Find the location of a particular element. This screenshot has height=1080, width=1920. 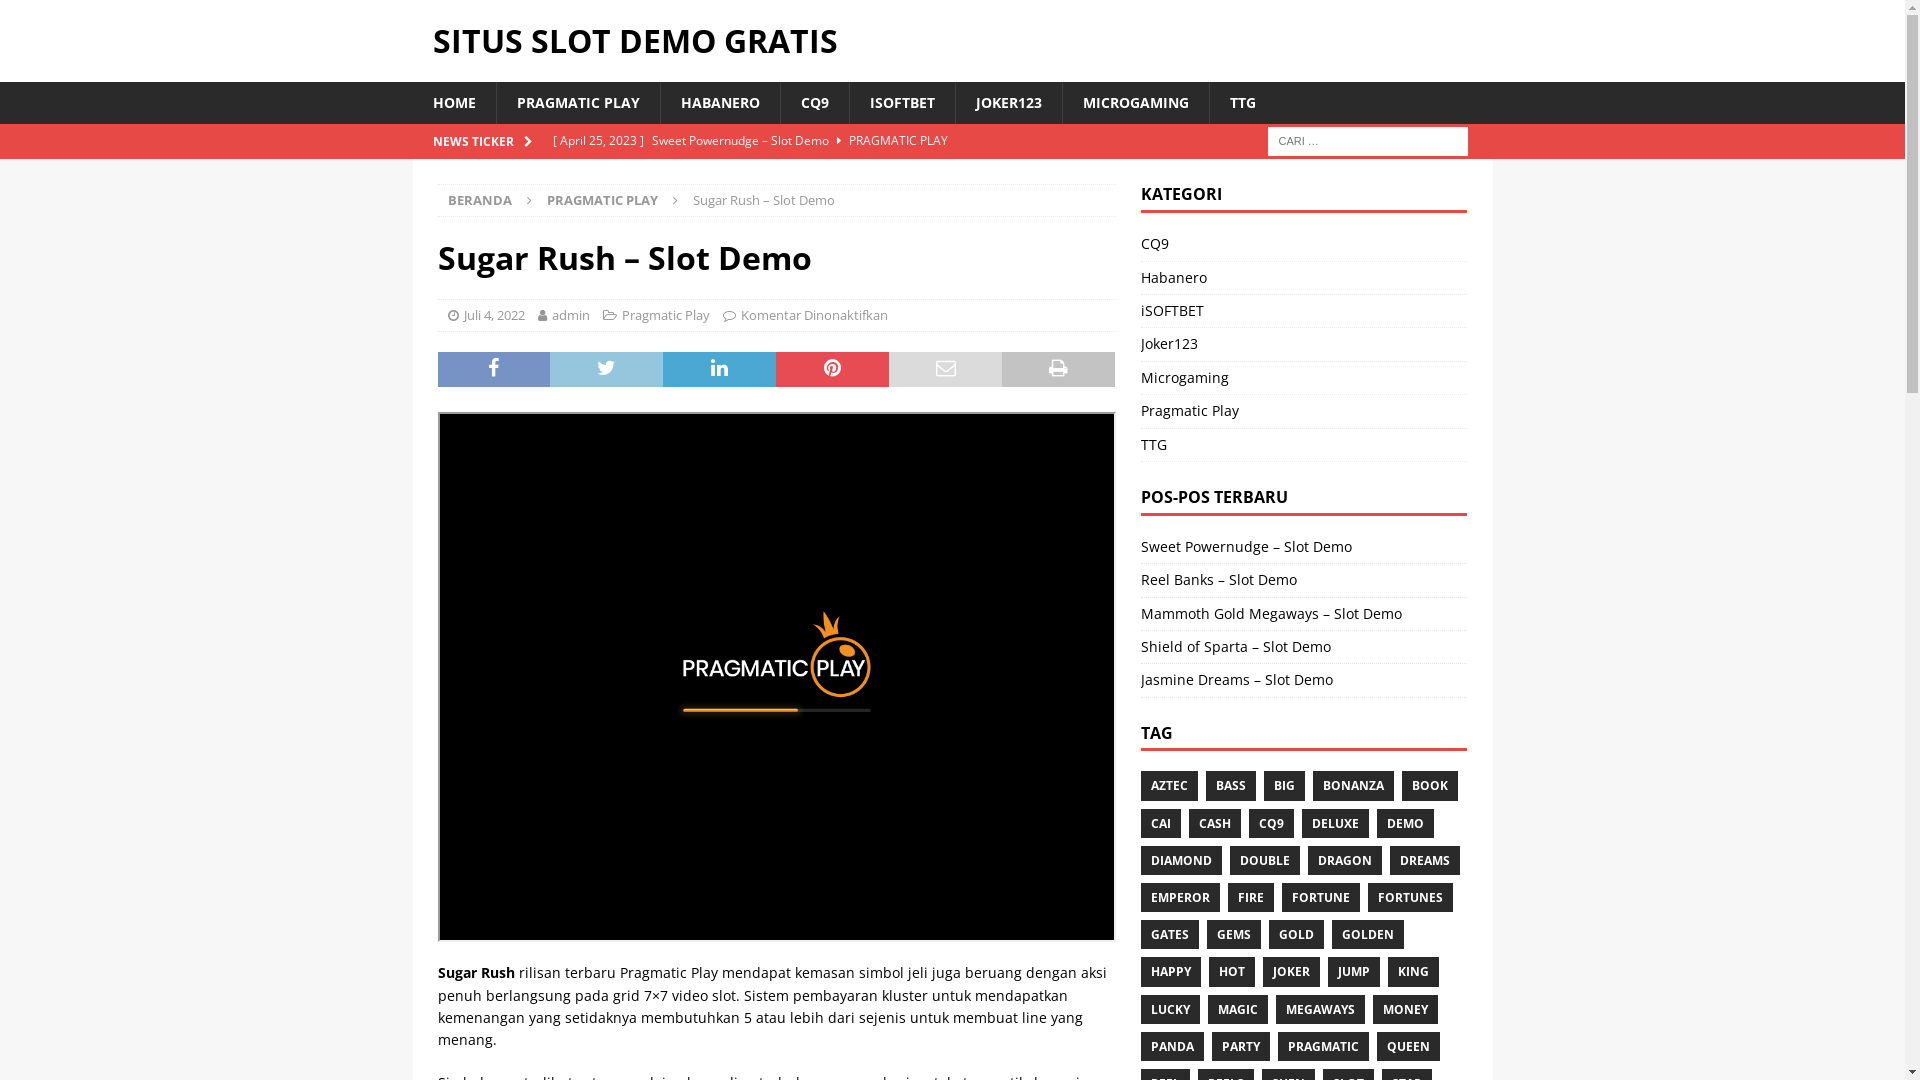

GOLDEN is located at coordinates (1368, 934).